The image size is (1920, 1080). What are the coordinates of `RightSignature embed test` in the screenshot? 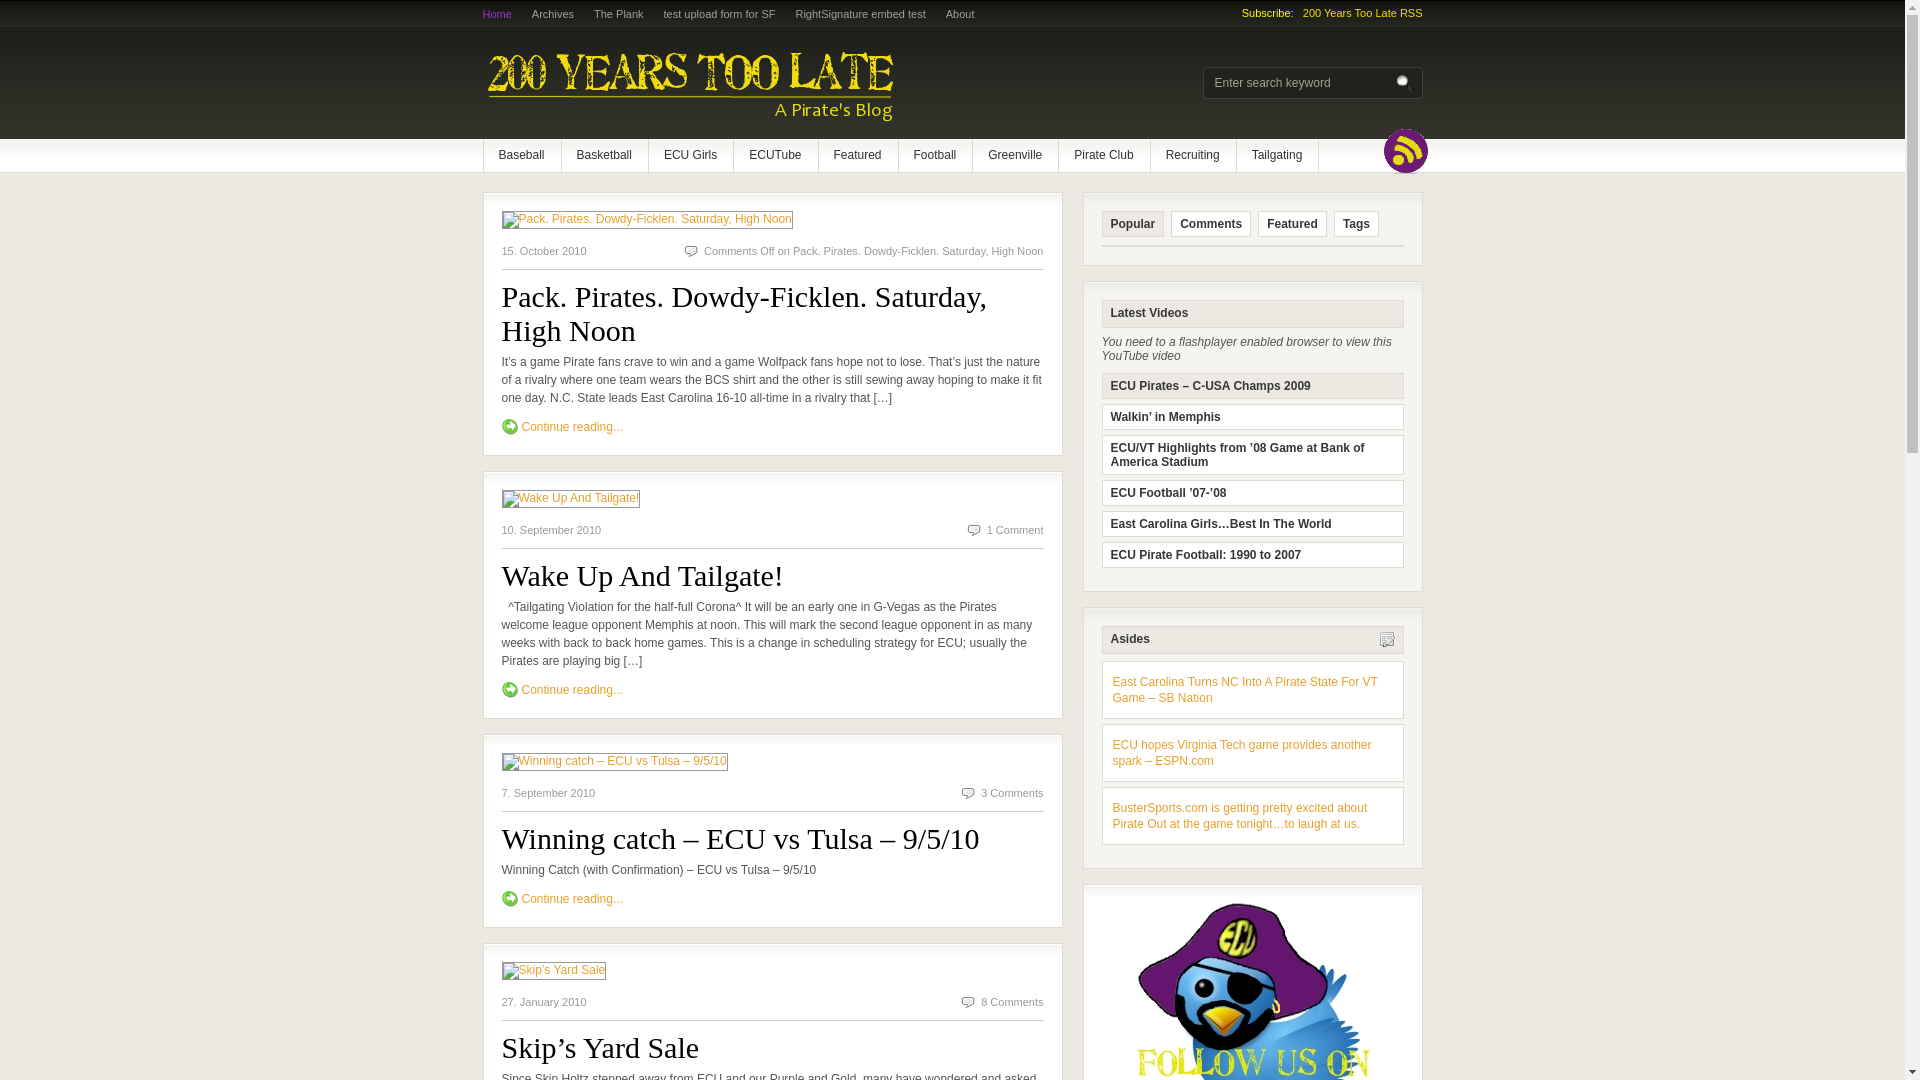 It's located at (860, 14).